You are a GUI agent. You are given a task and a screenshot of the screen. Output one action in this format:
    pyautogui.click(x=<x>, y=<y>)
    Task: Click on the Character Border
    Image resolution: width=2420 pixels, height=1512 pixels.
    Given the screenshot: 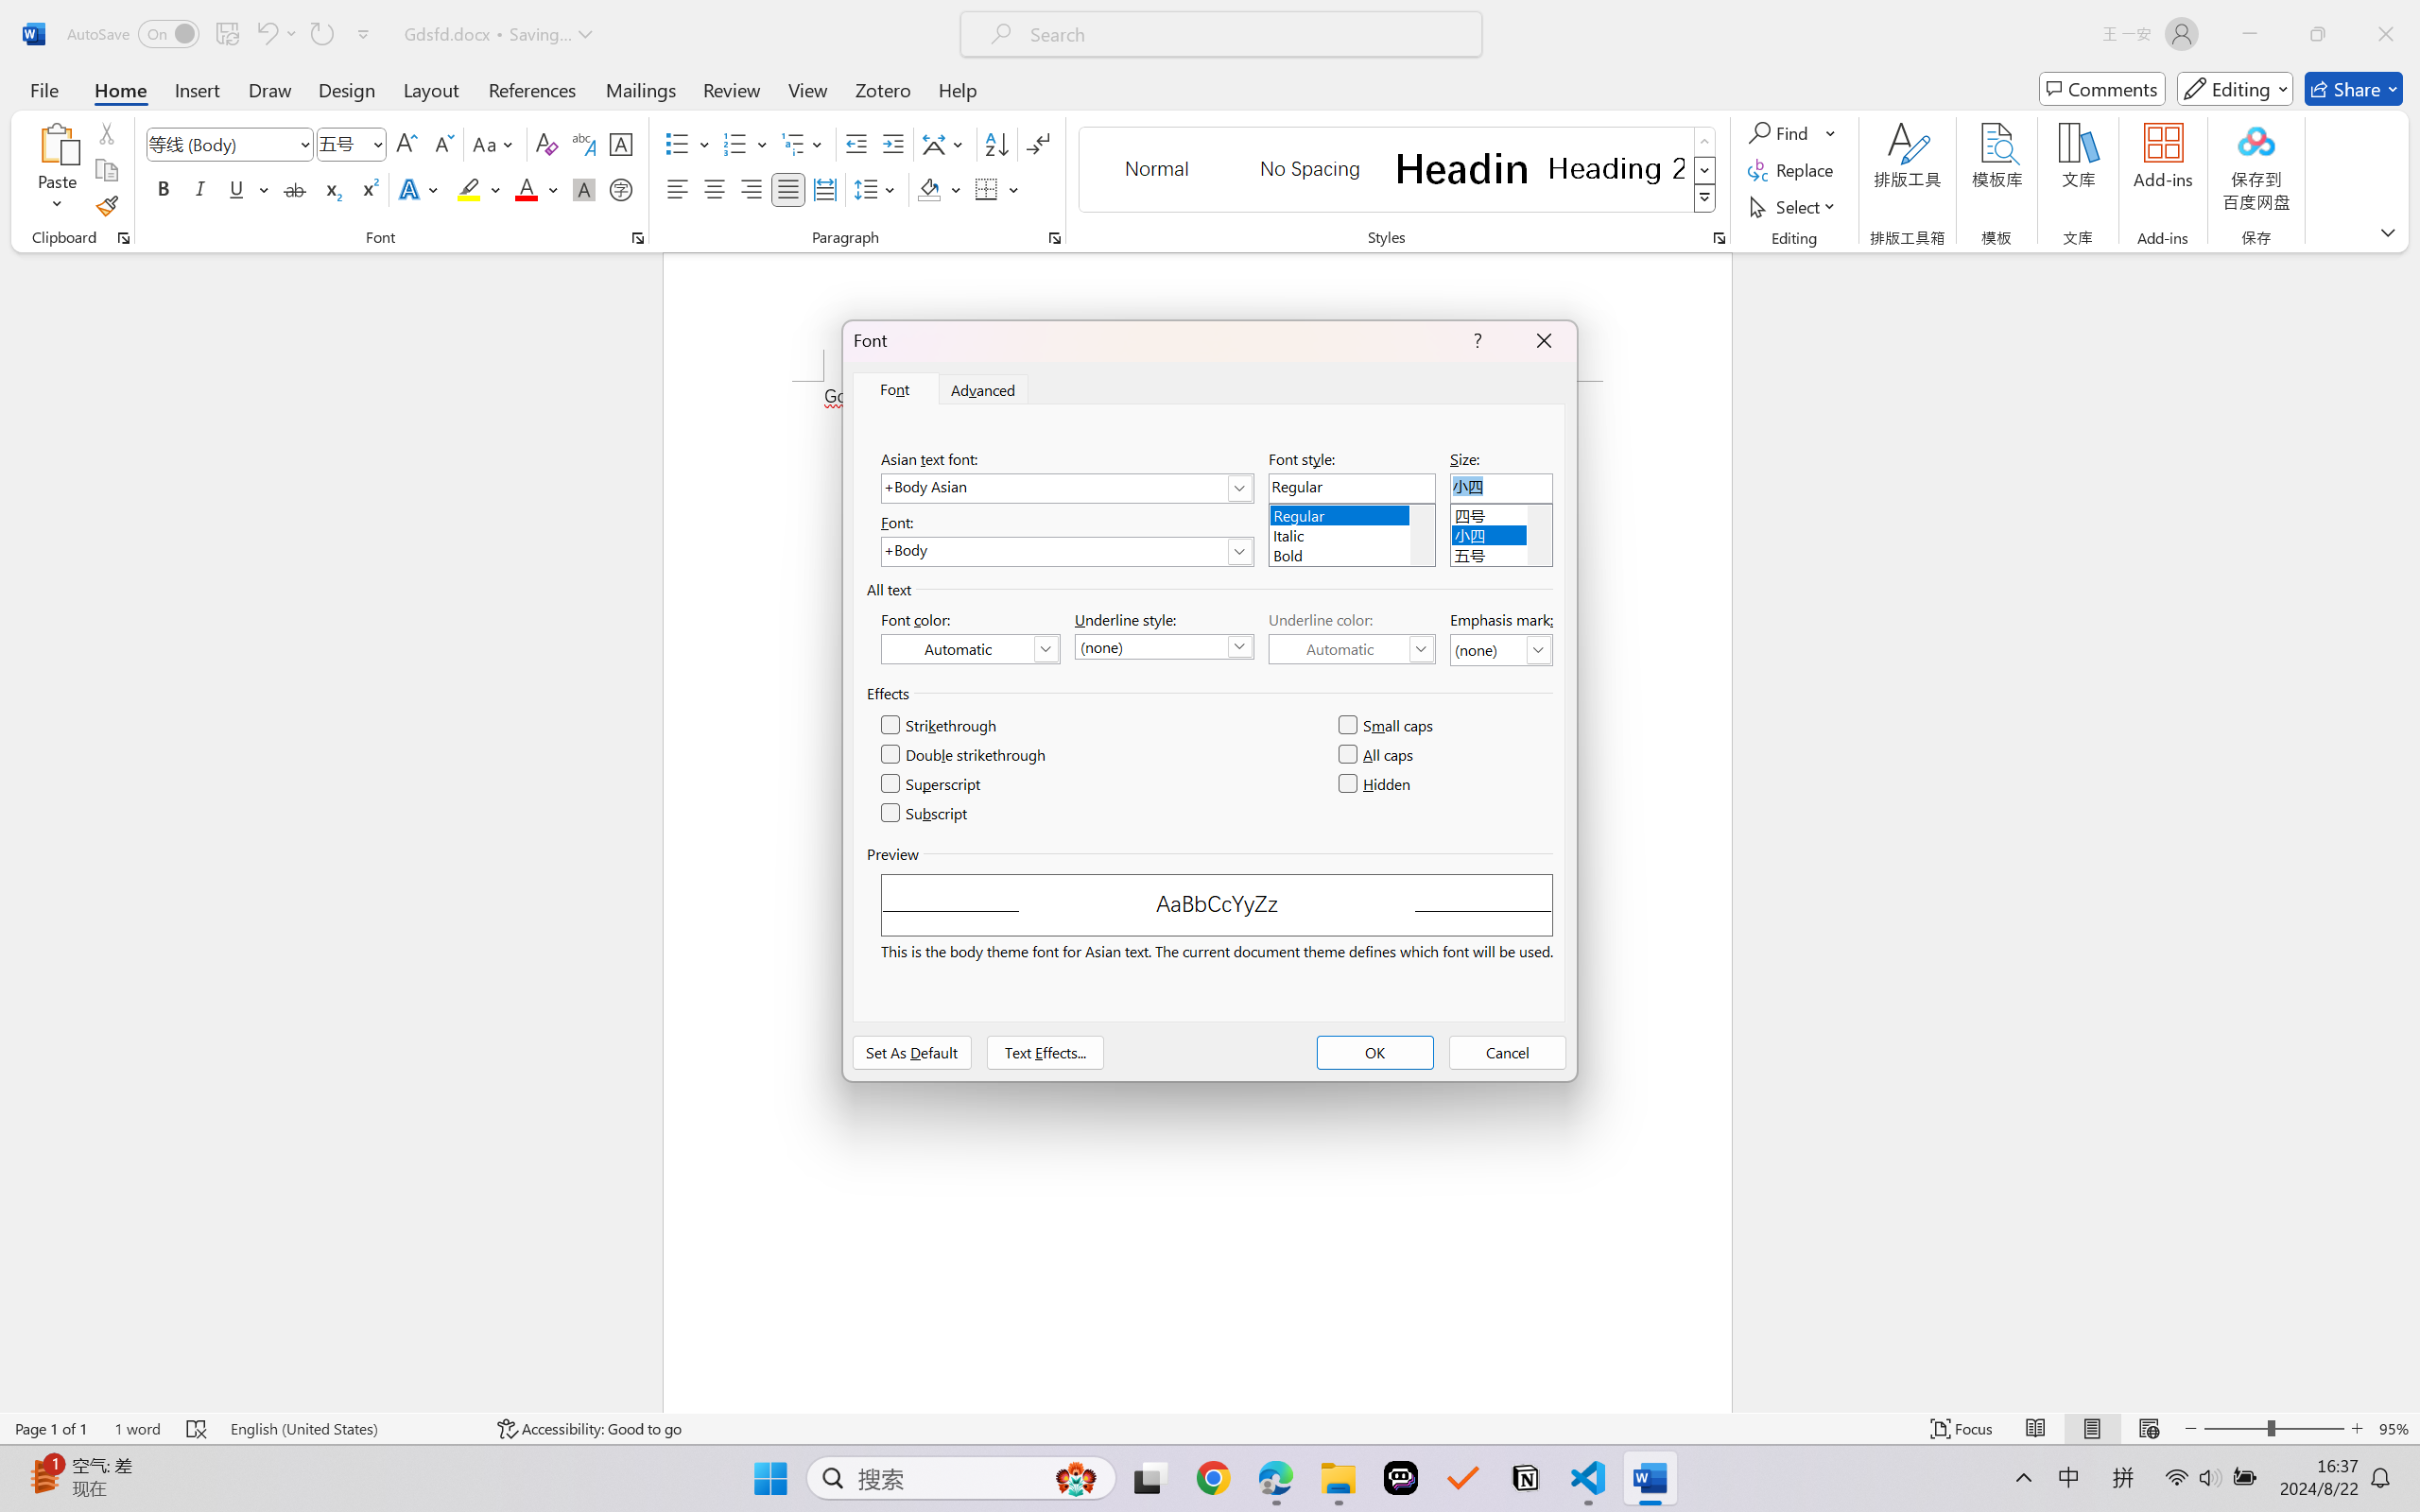 What is the action you would take?
    pyautogui.click(x=622, y=144)
    